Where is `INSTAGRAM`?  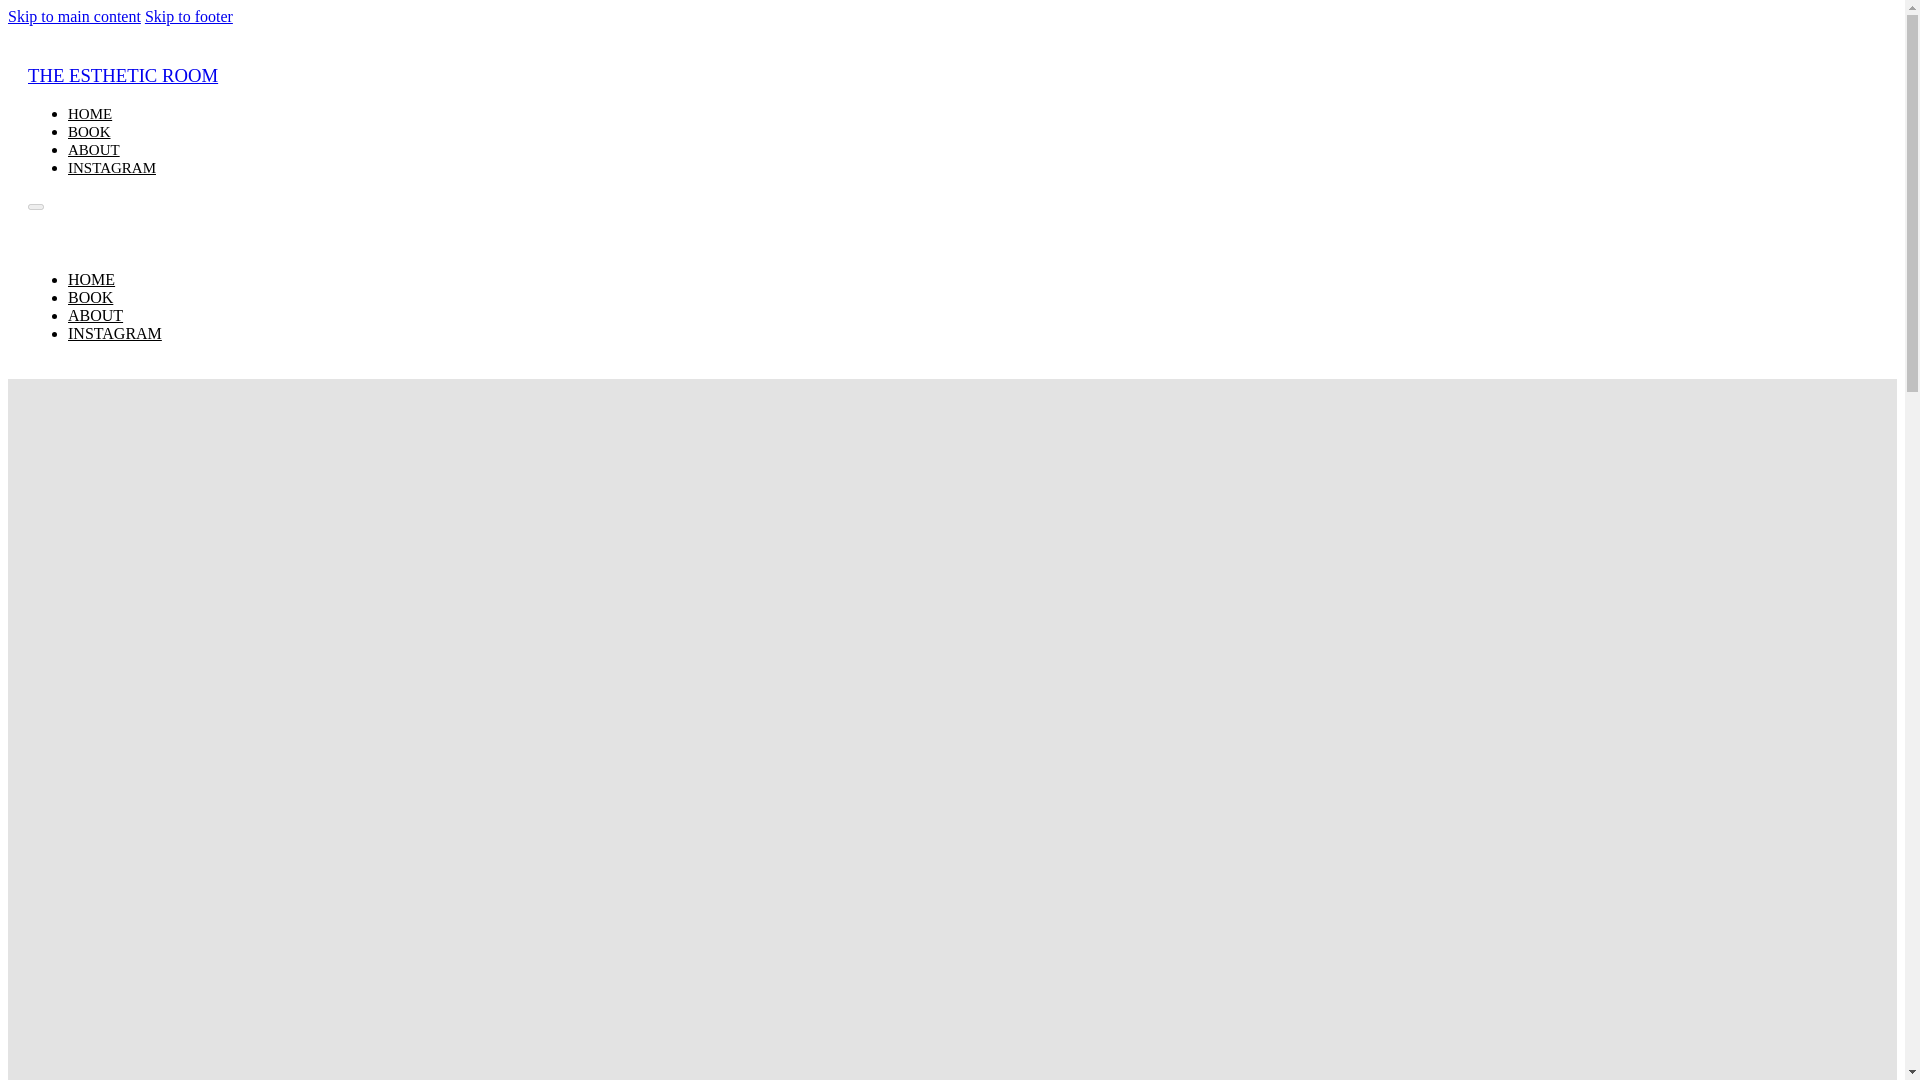 INSTAGRAM is located at coordinates (114, 334).